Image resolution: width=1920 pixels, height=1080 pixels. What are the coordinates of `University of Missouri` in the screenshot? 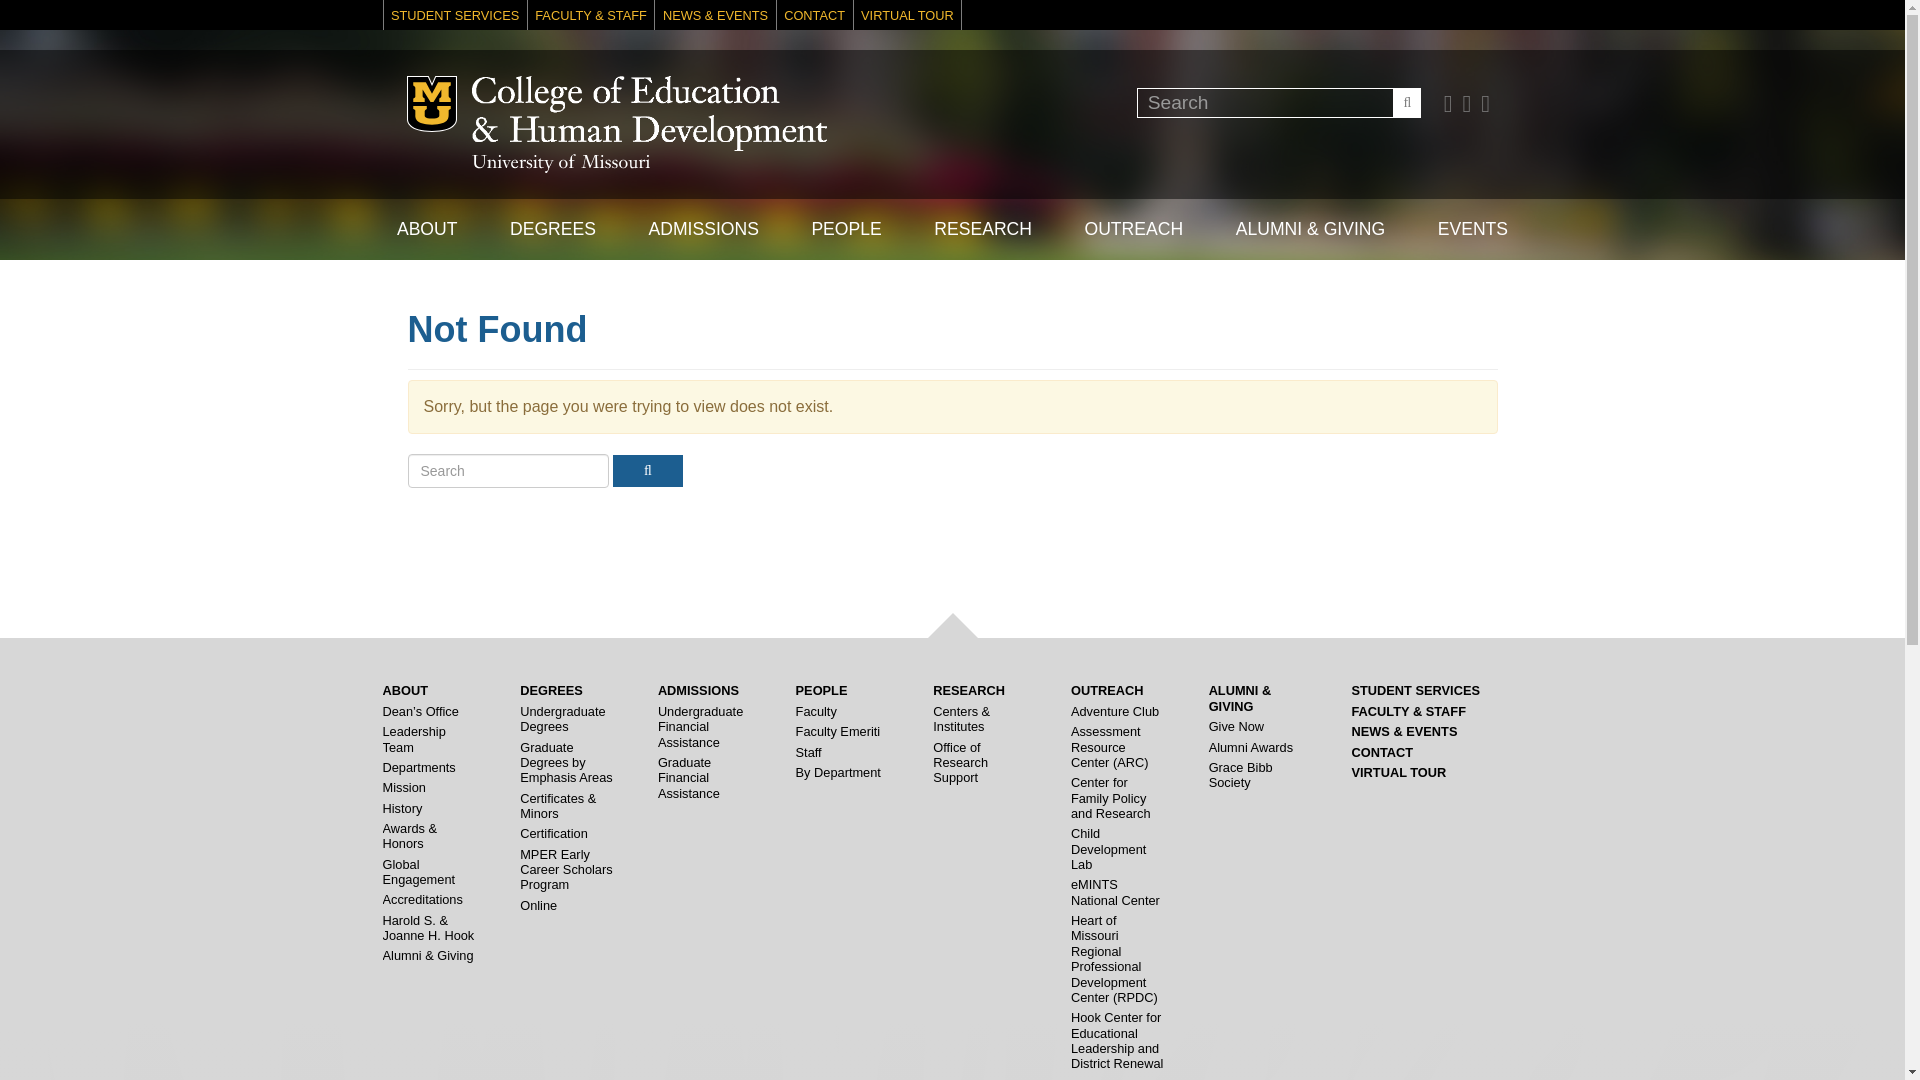 It's located at (561, 163).